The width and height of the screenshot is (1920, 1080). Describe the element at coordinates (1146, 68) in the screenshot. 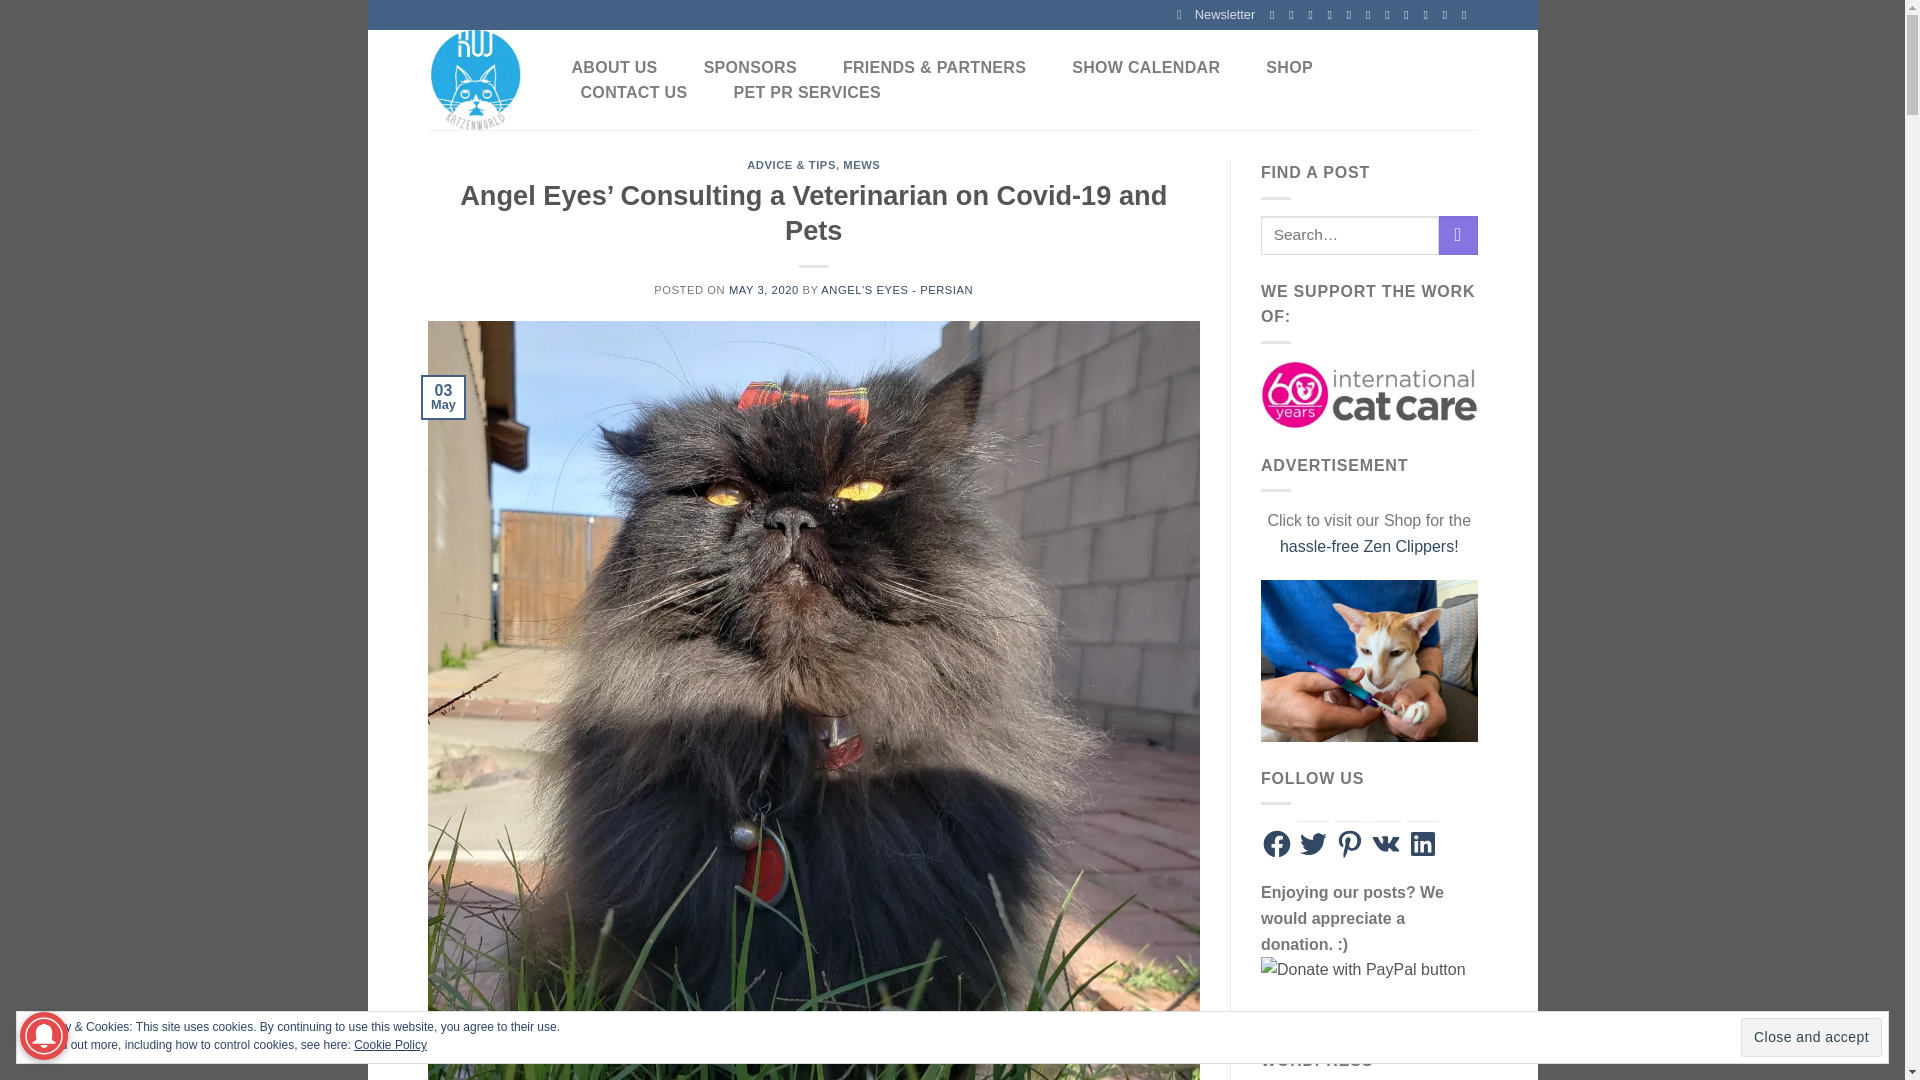

I see `SHOW CALENDAR` at that location.